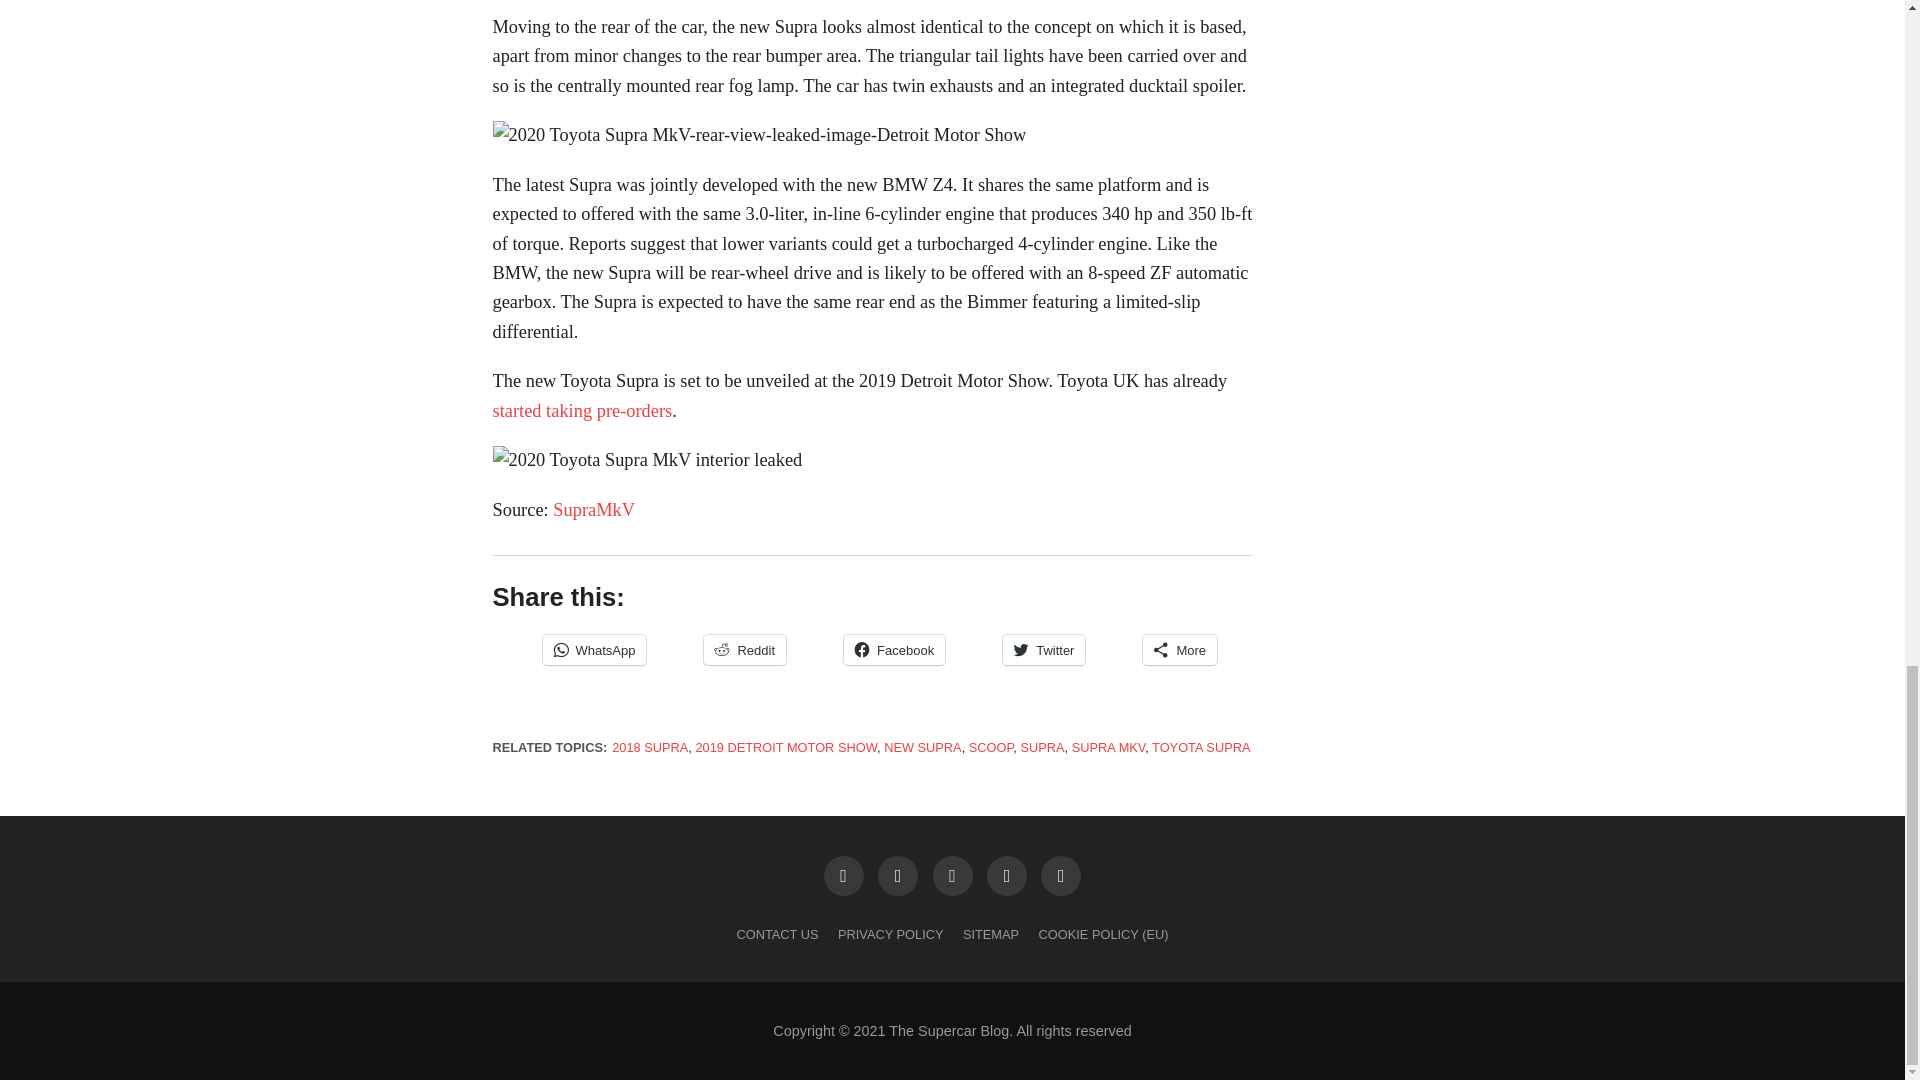 This screenshot has height=1080, width=1920. What do you see at coordinates (922, 746) in the screenshot?
I see `NEW SUPRA` at bounding box center [922, 746].